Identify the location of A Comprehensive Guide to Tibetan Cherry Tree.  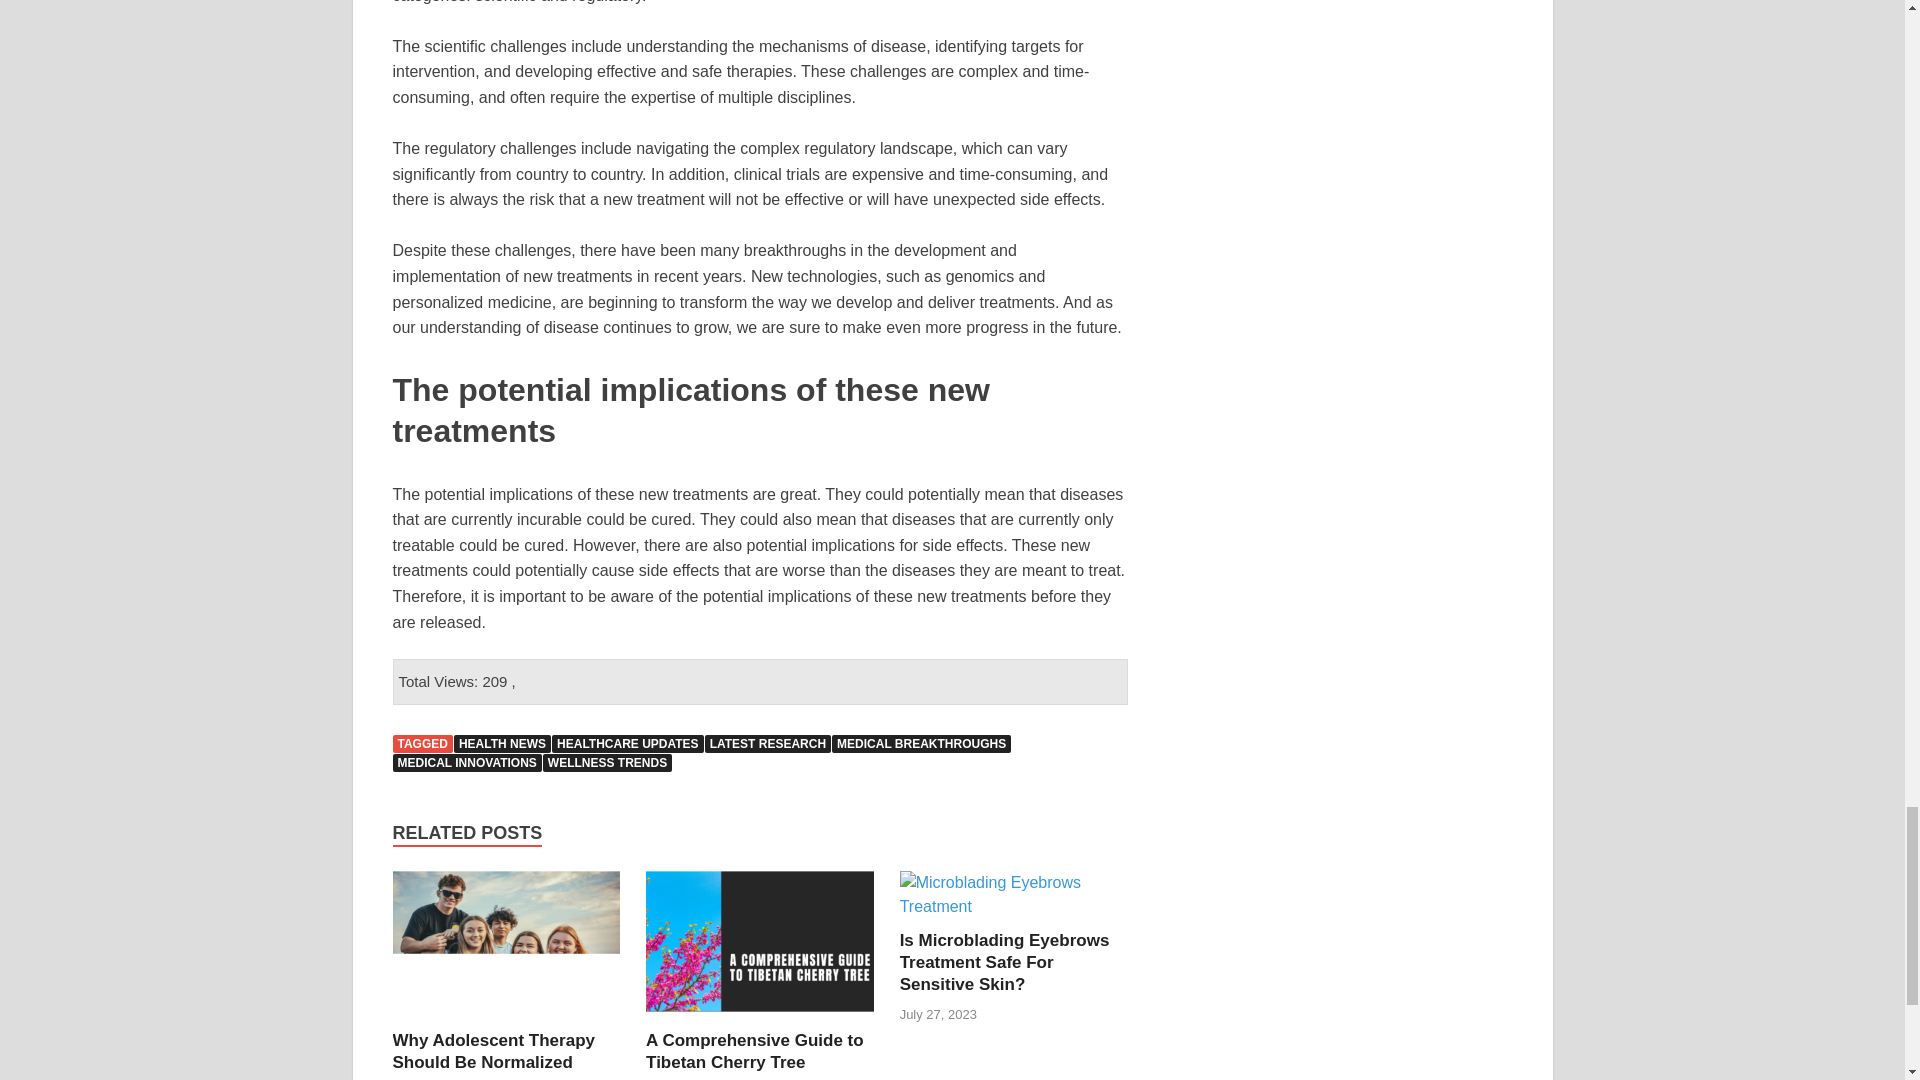
(754, 1052).